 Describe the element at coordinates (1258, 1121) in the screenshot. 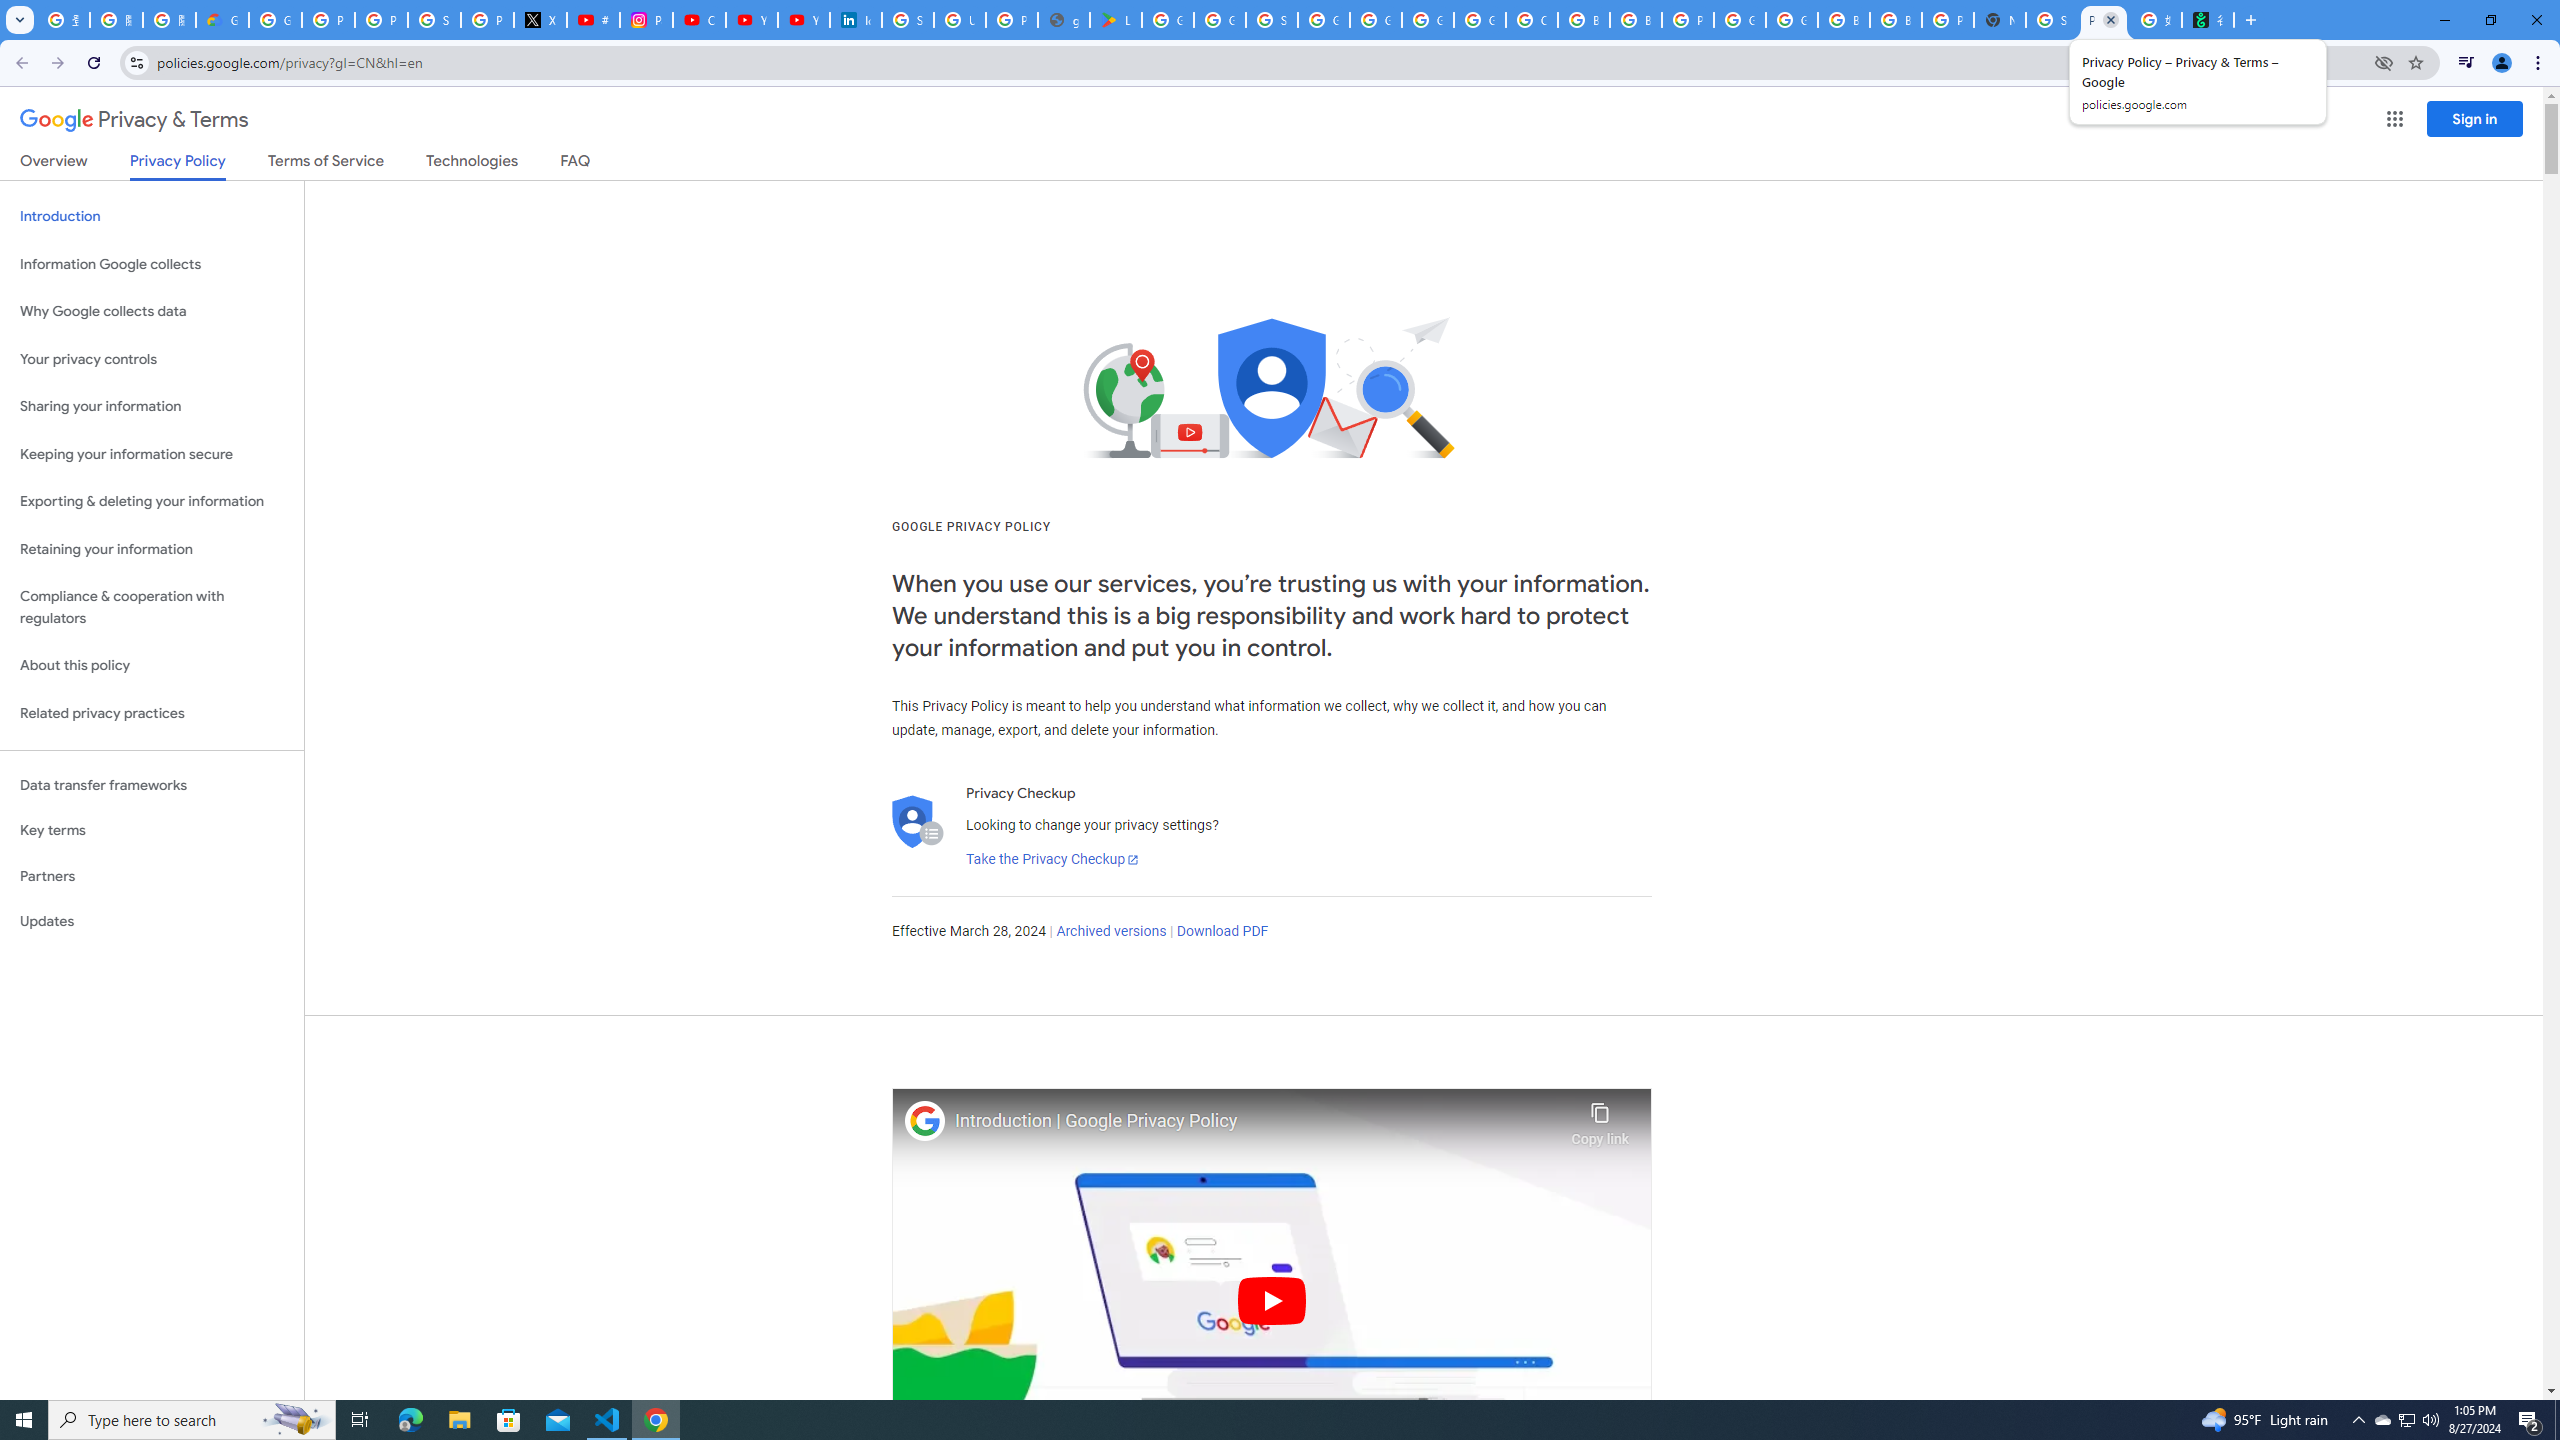

I see `Introduction | Google Privacy Policy` at that location.